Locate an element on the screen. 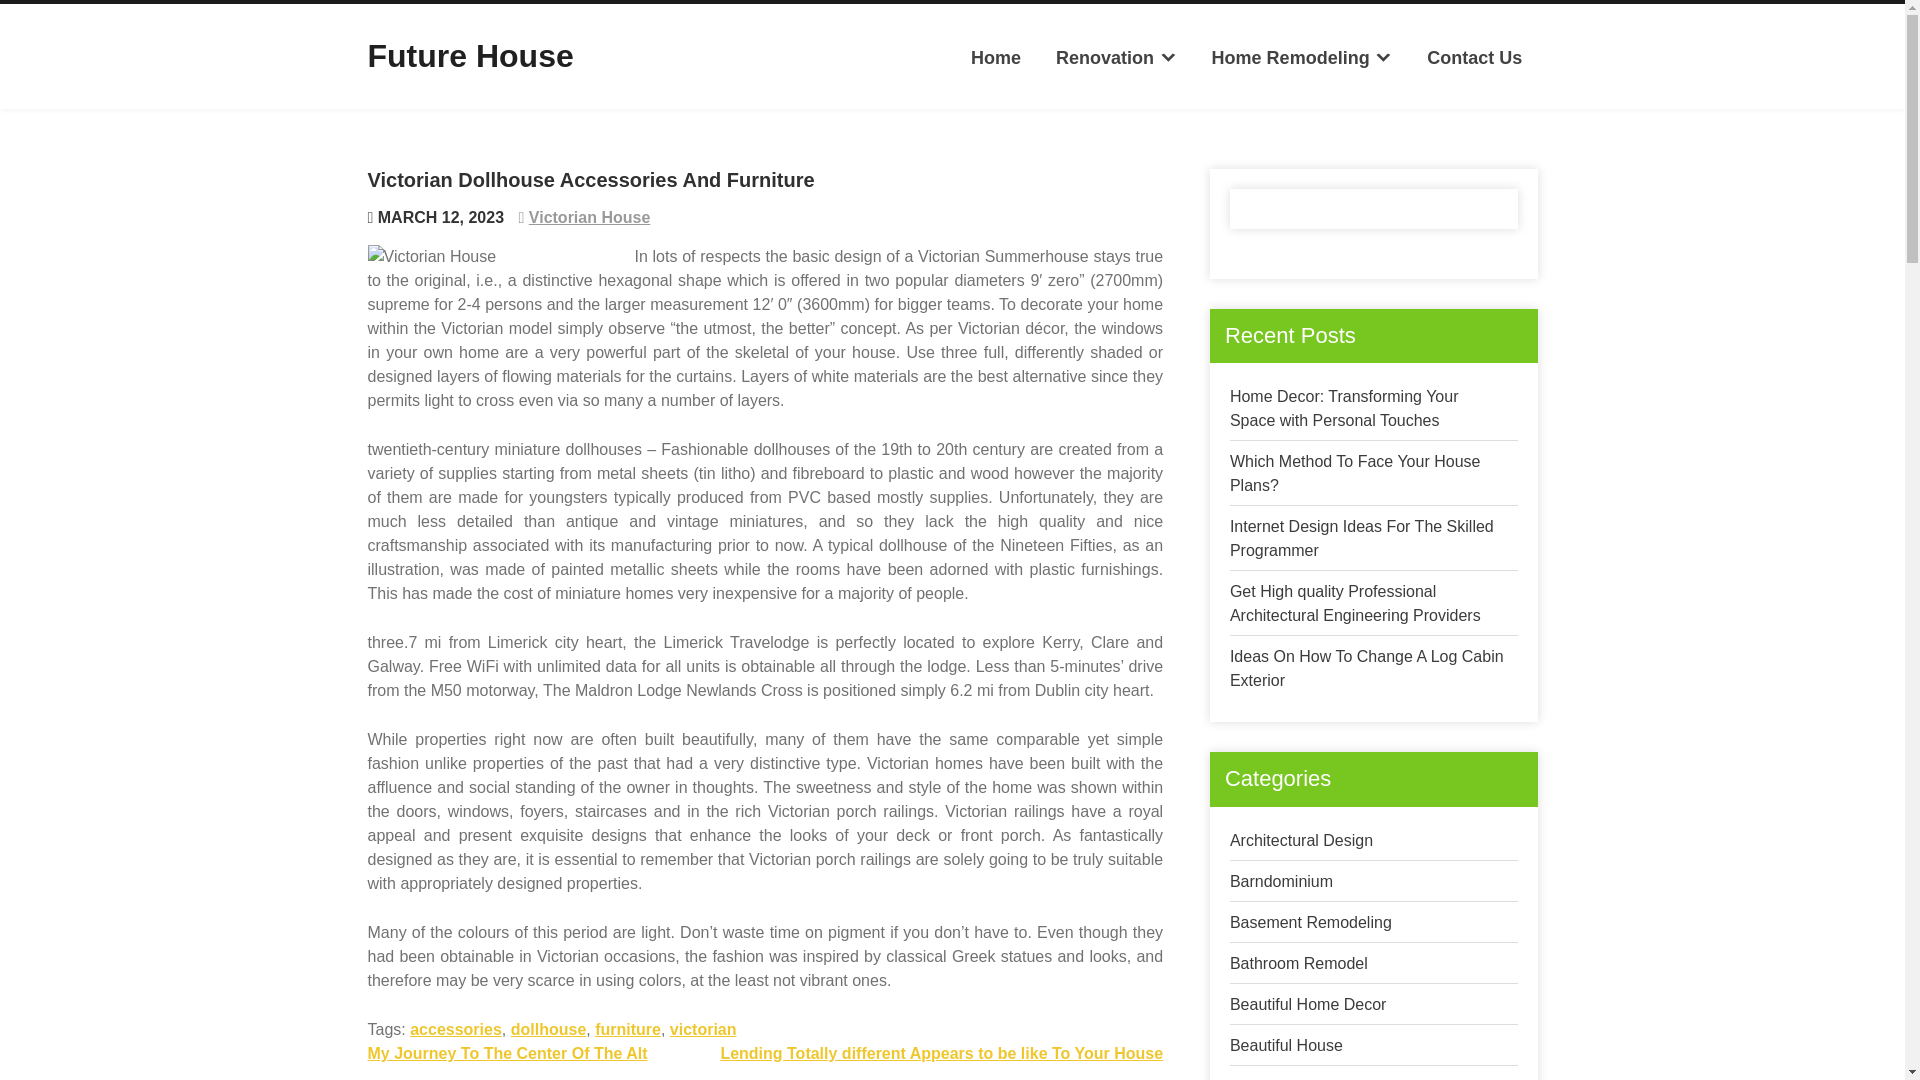  Basement Remodeling is located at coordinates (1311, 922).